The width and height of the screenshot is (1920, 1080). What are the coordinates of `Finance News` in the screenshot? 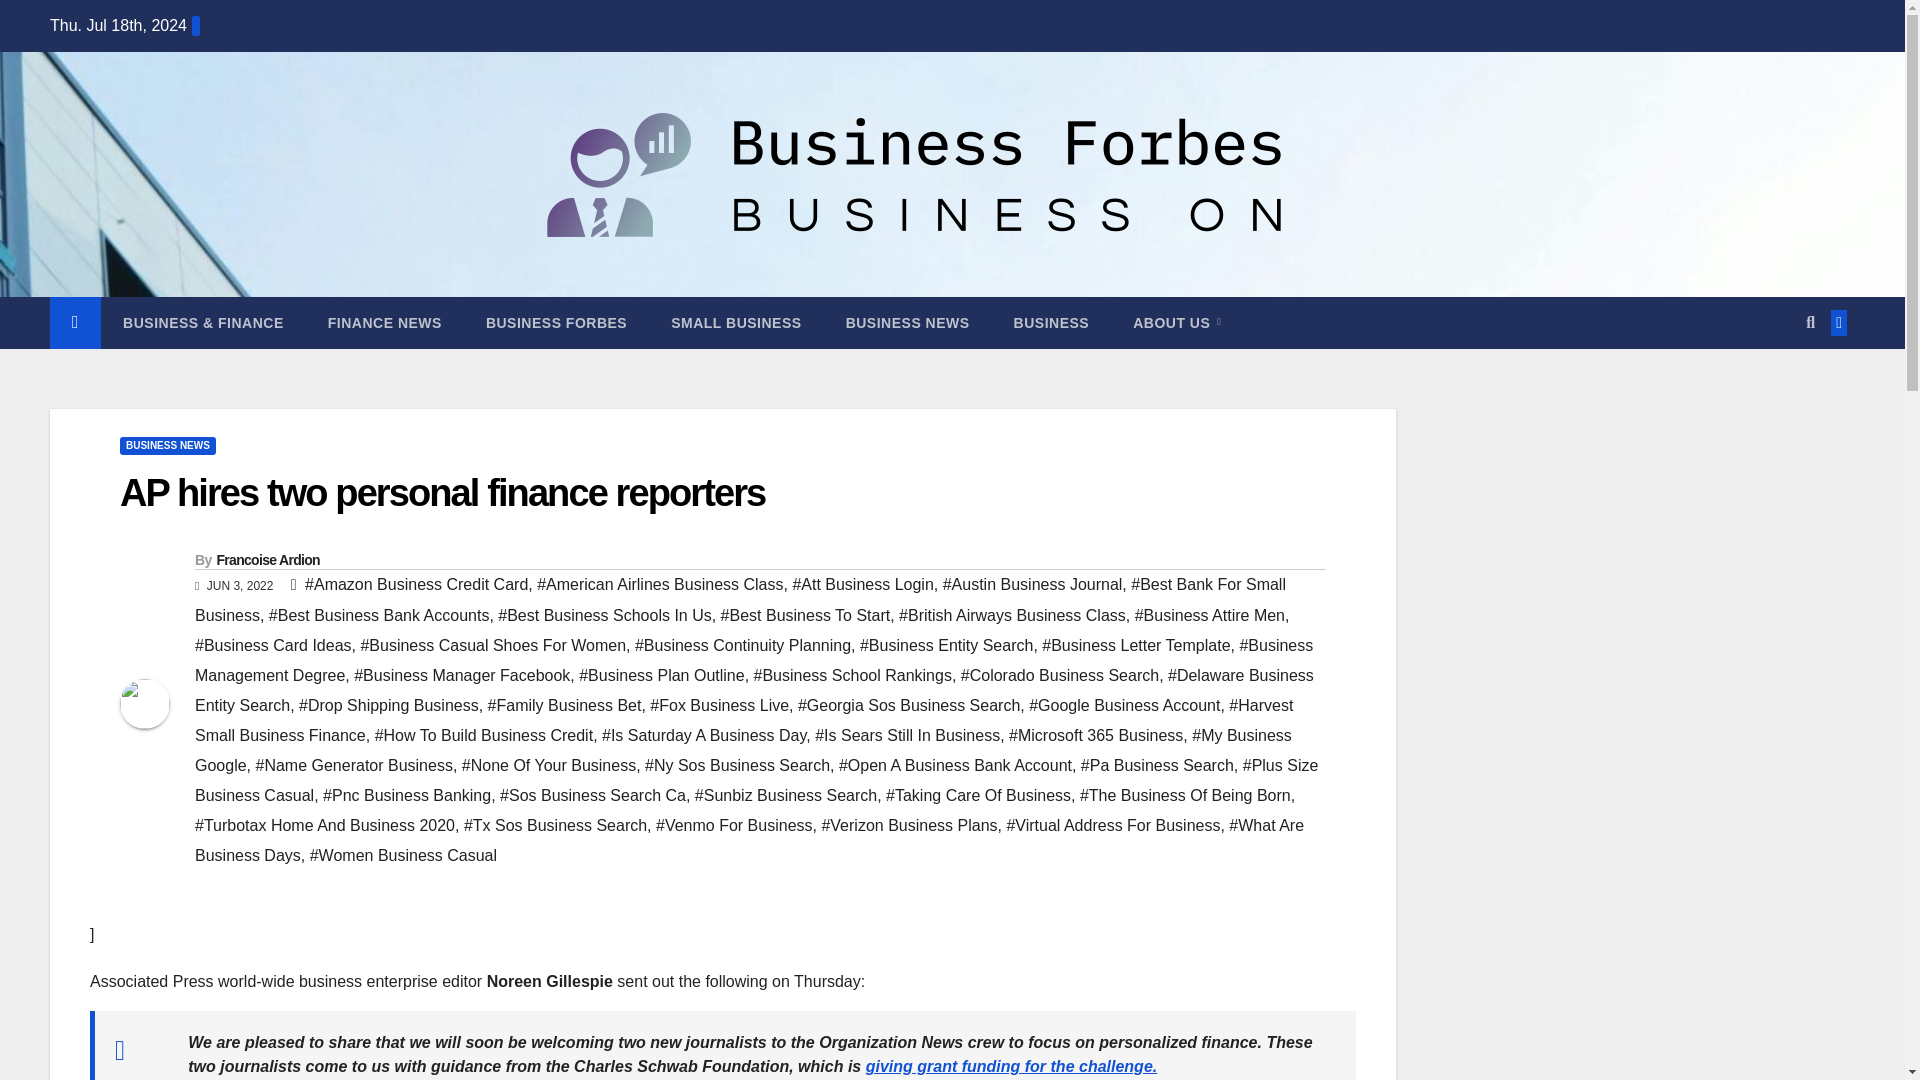 It's located at (384, 322).